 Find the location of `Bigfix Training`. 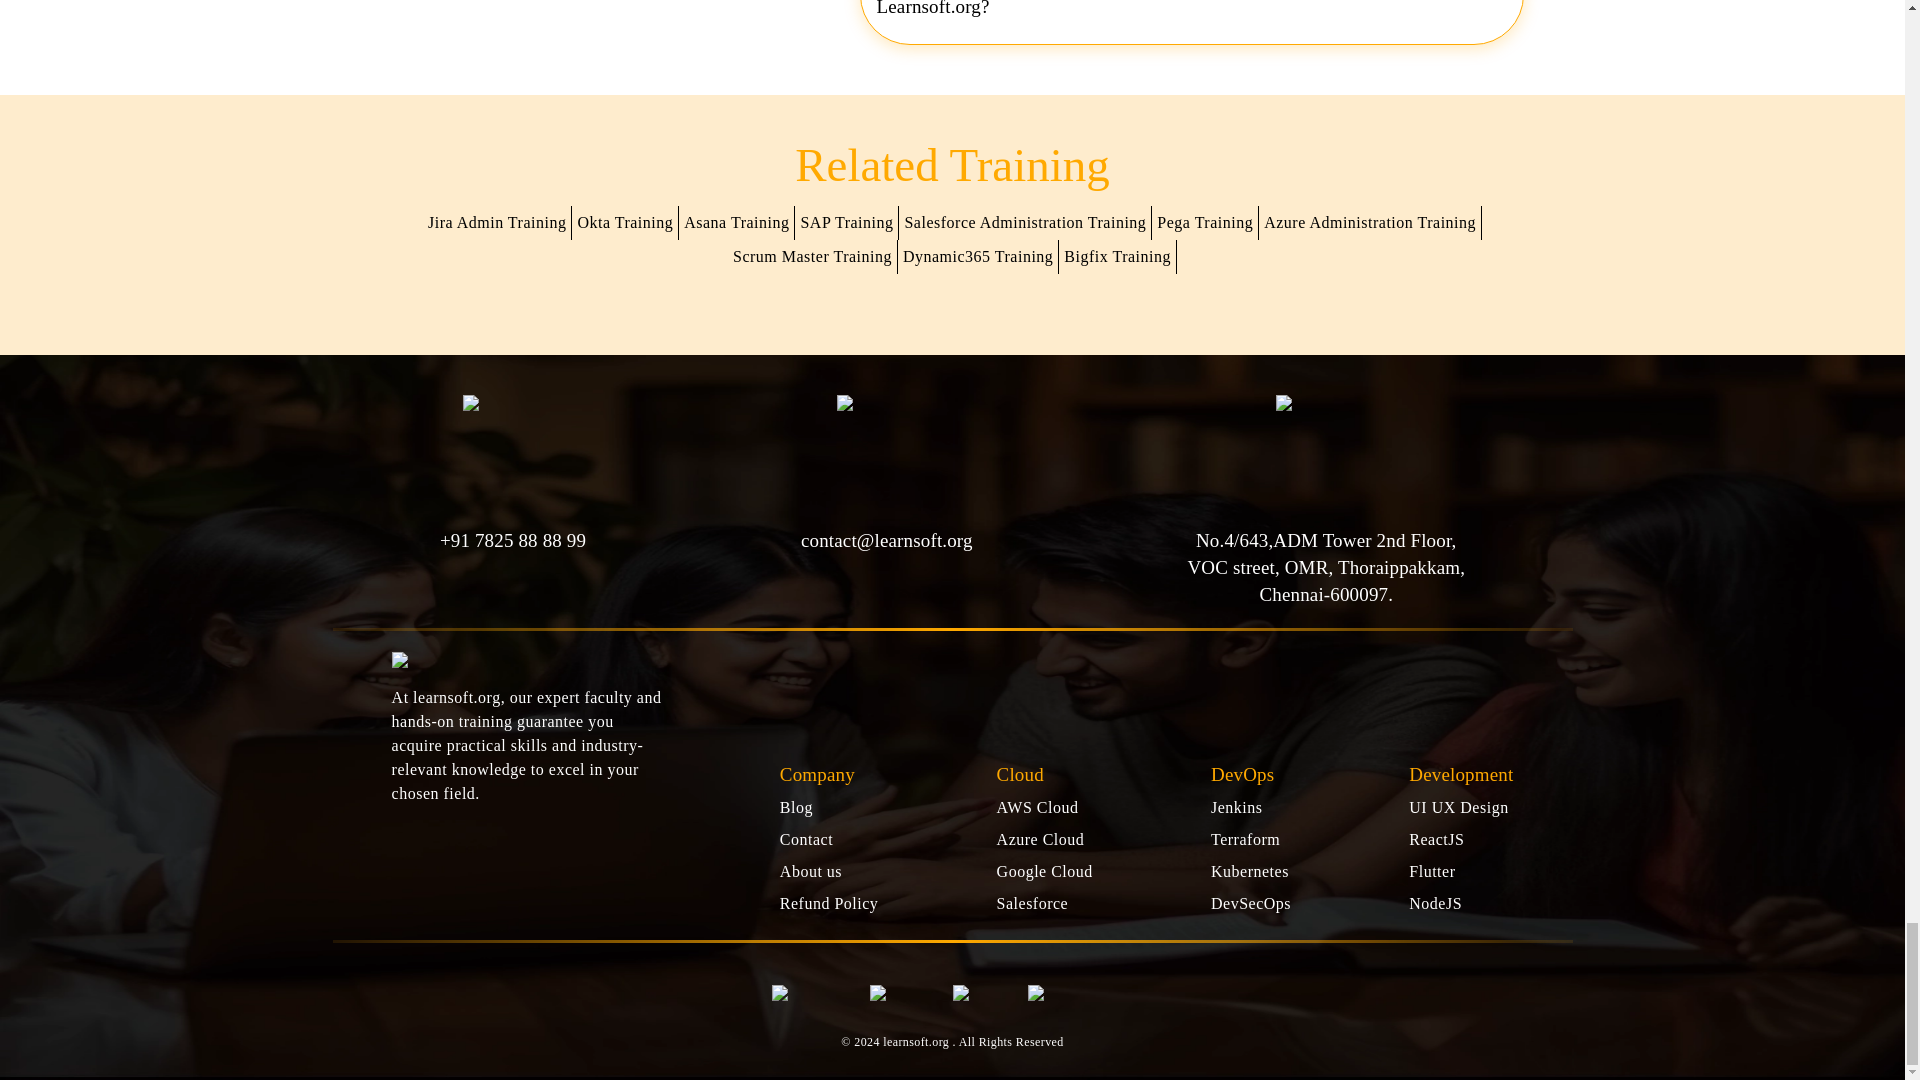

Bigfix Training is located at coordinates (1118, 256).